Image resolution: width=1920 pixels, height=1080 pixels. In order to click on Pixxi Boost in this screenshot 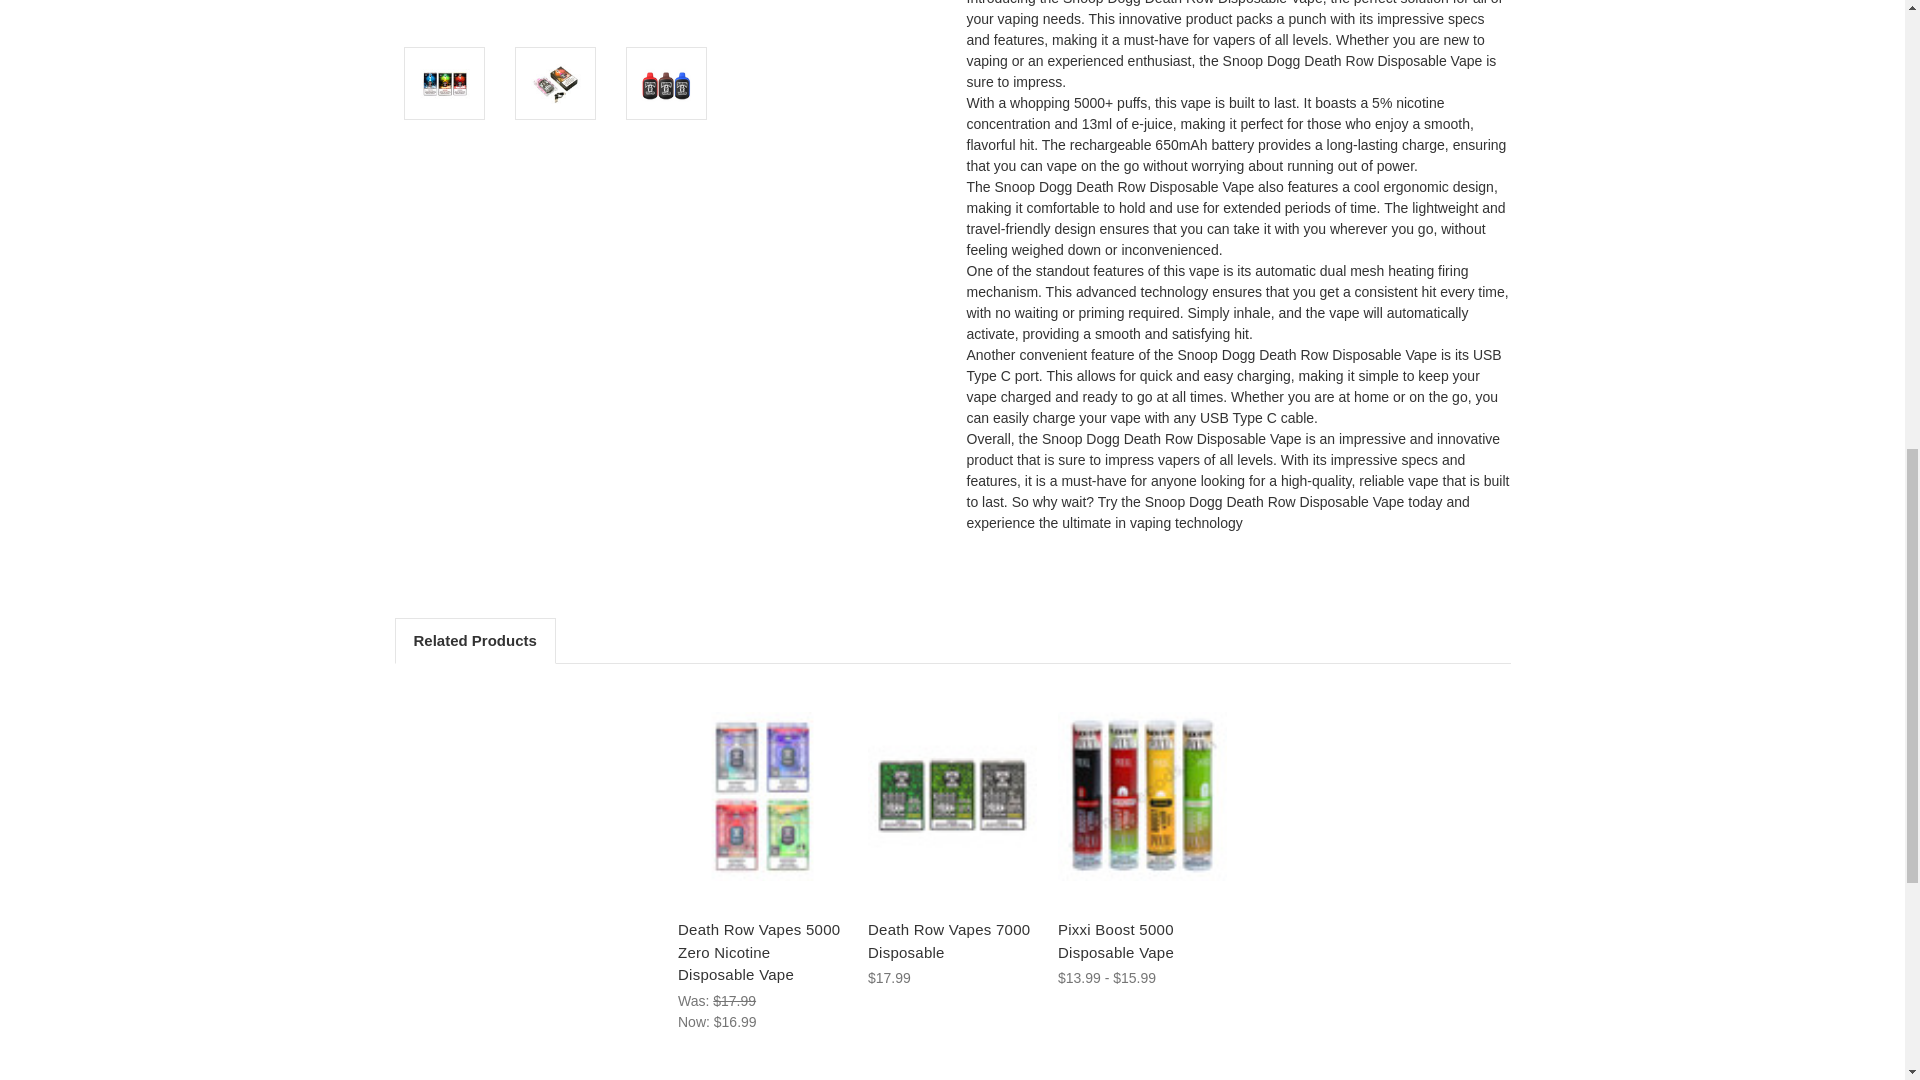, I will do `click(1142, 796)`.